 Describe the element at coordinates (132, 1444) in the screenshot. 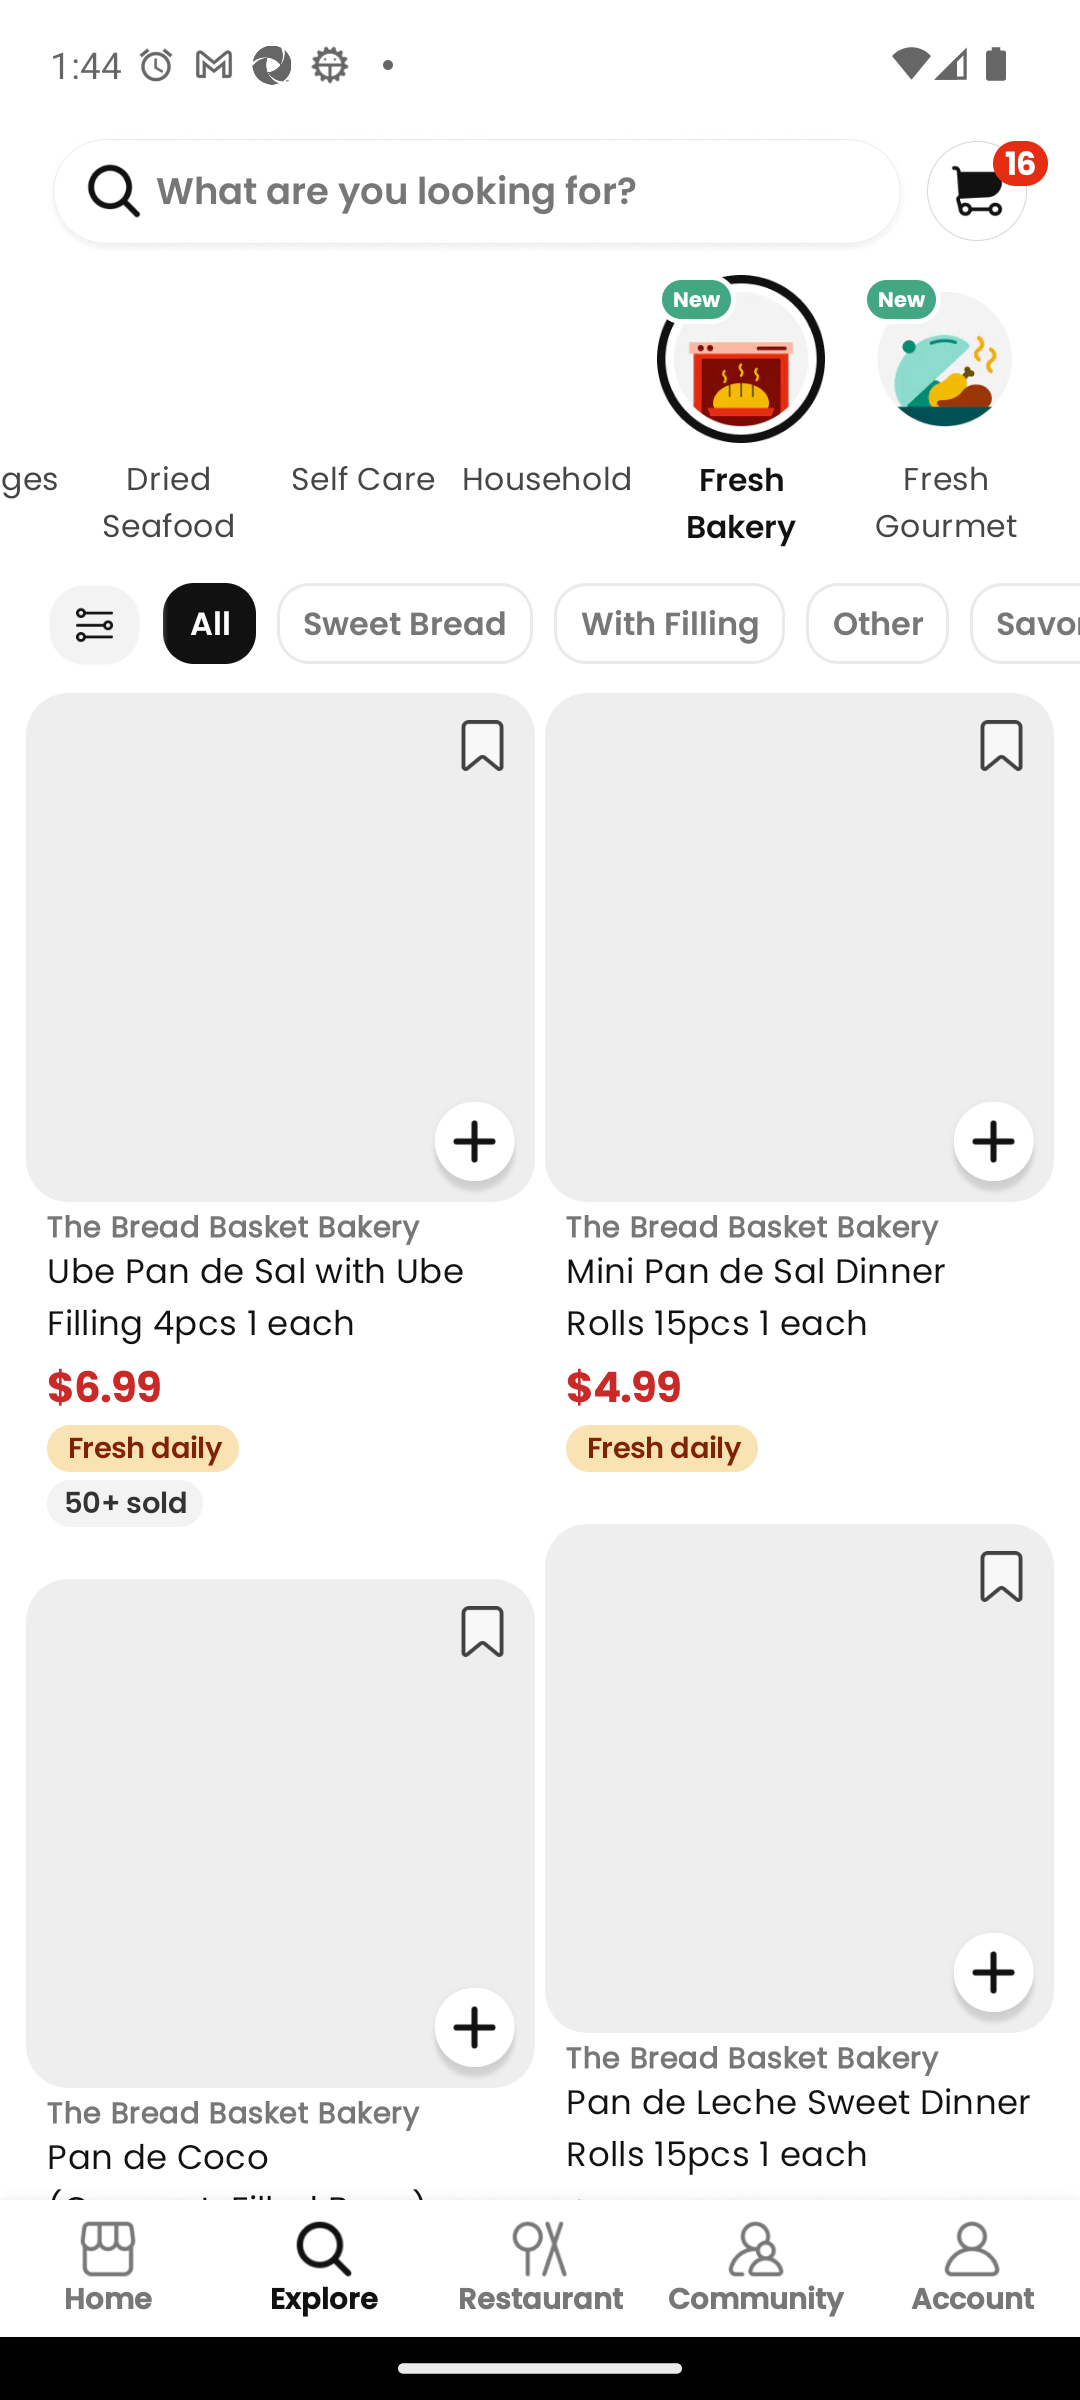

I see `Fresh daily` at that location.